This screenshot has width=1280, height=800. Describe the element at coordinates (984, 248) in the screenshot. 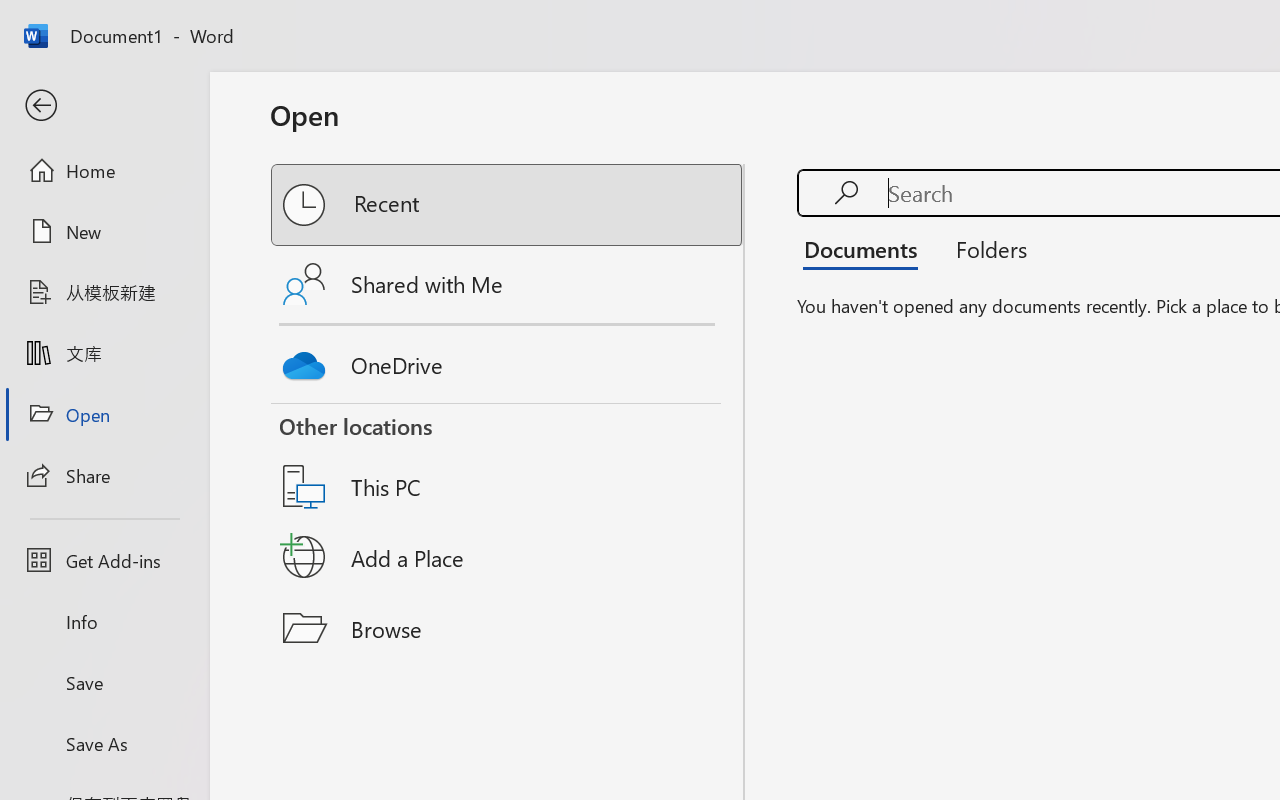

I see `Folders` at that location.